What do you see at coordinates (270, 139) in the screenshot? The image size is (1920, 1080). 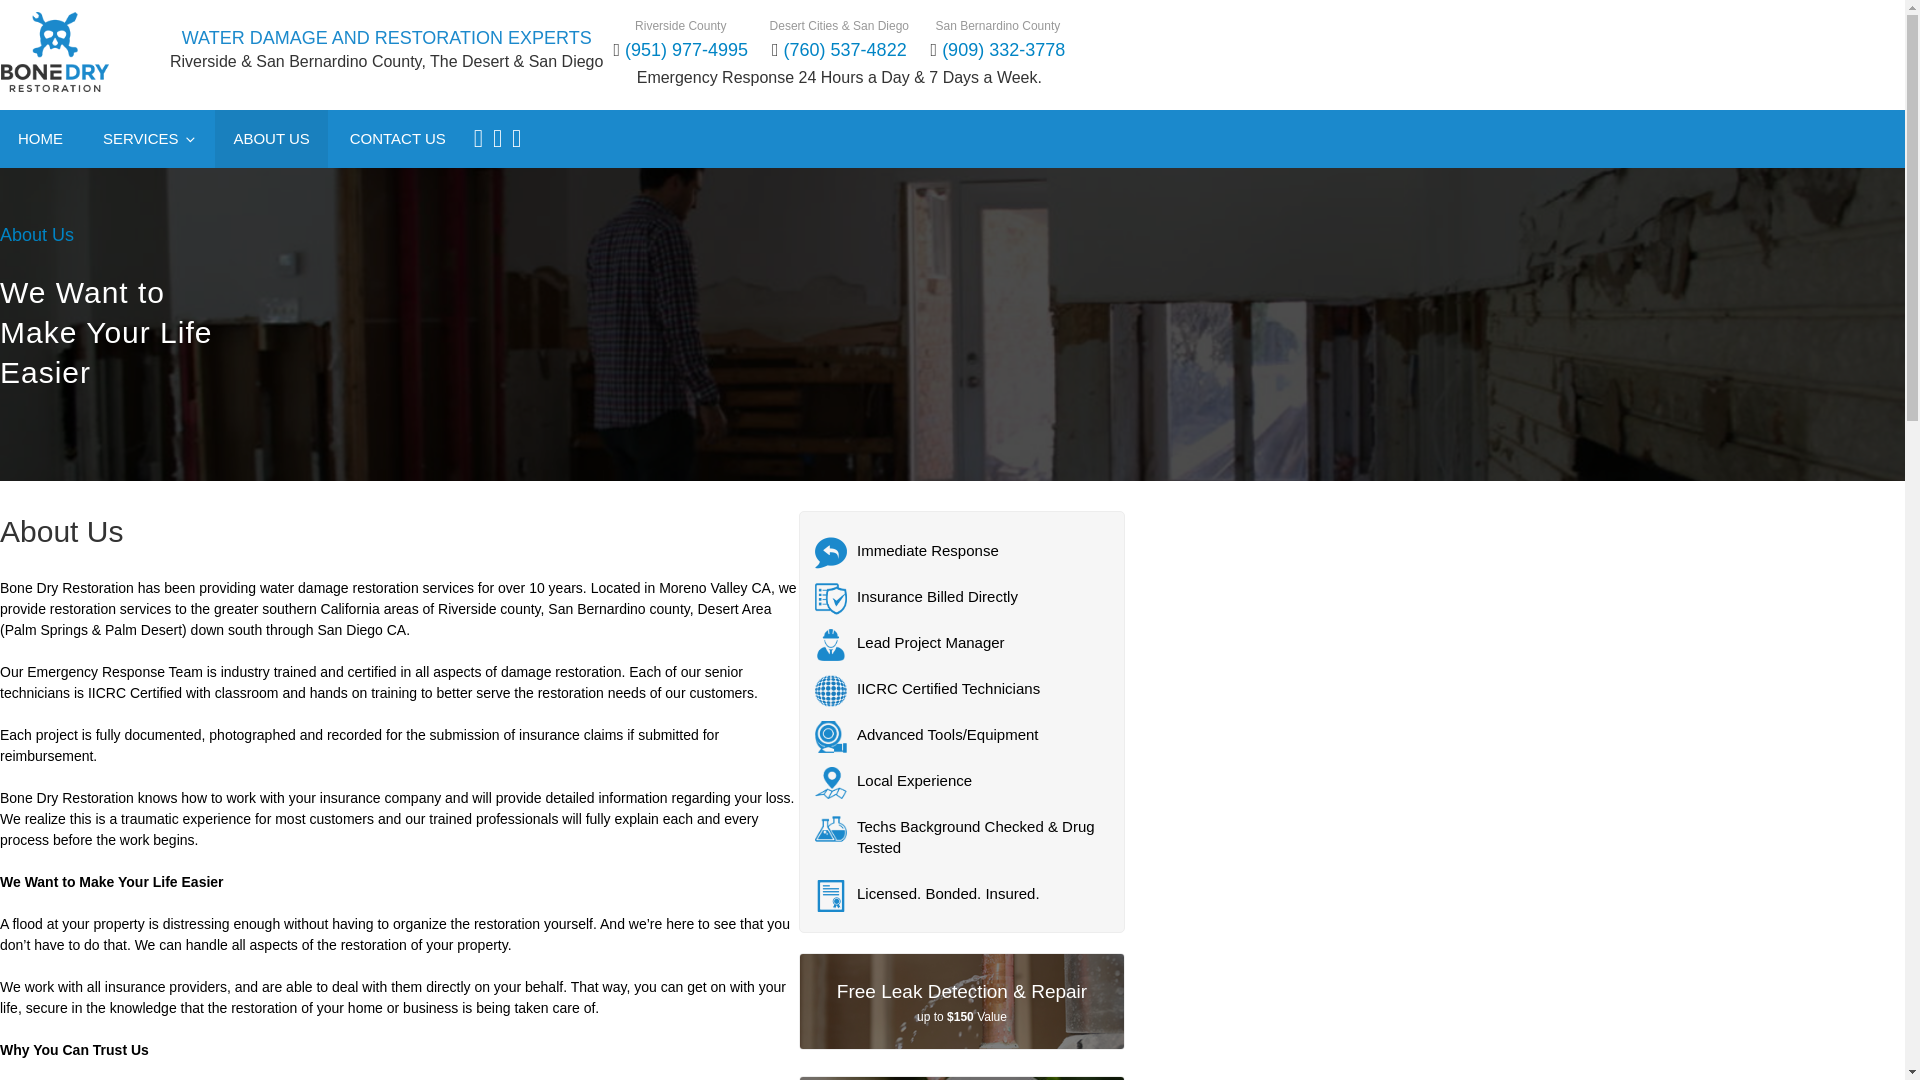 I see `ABOUT US` at bounding box center [270, 139].